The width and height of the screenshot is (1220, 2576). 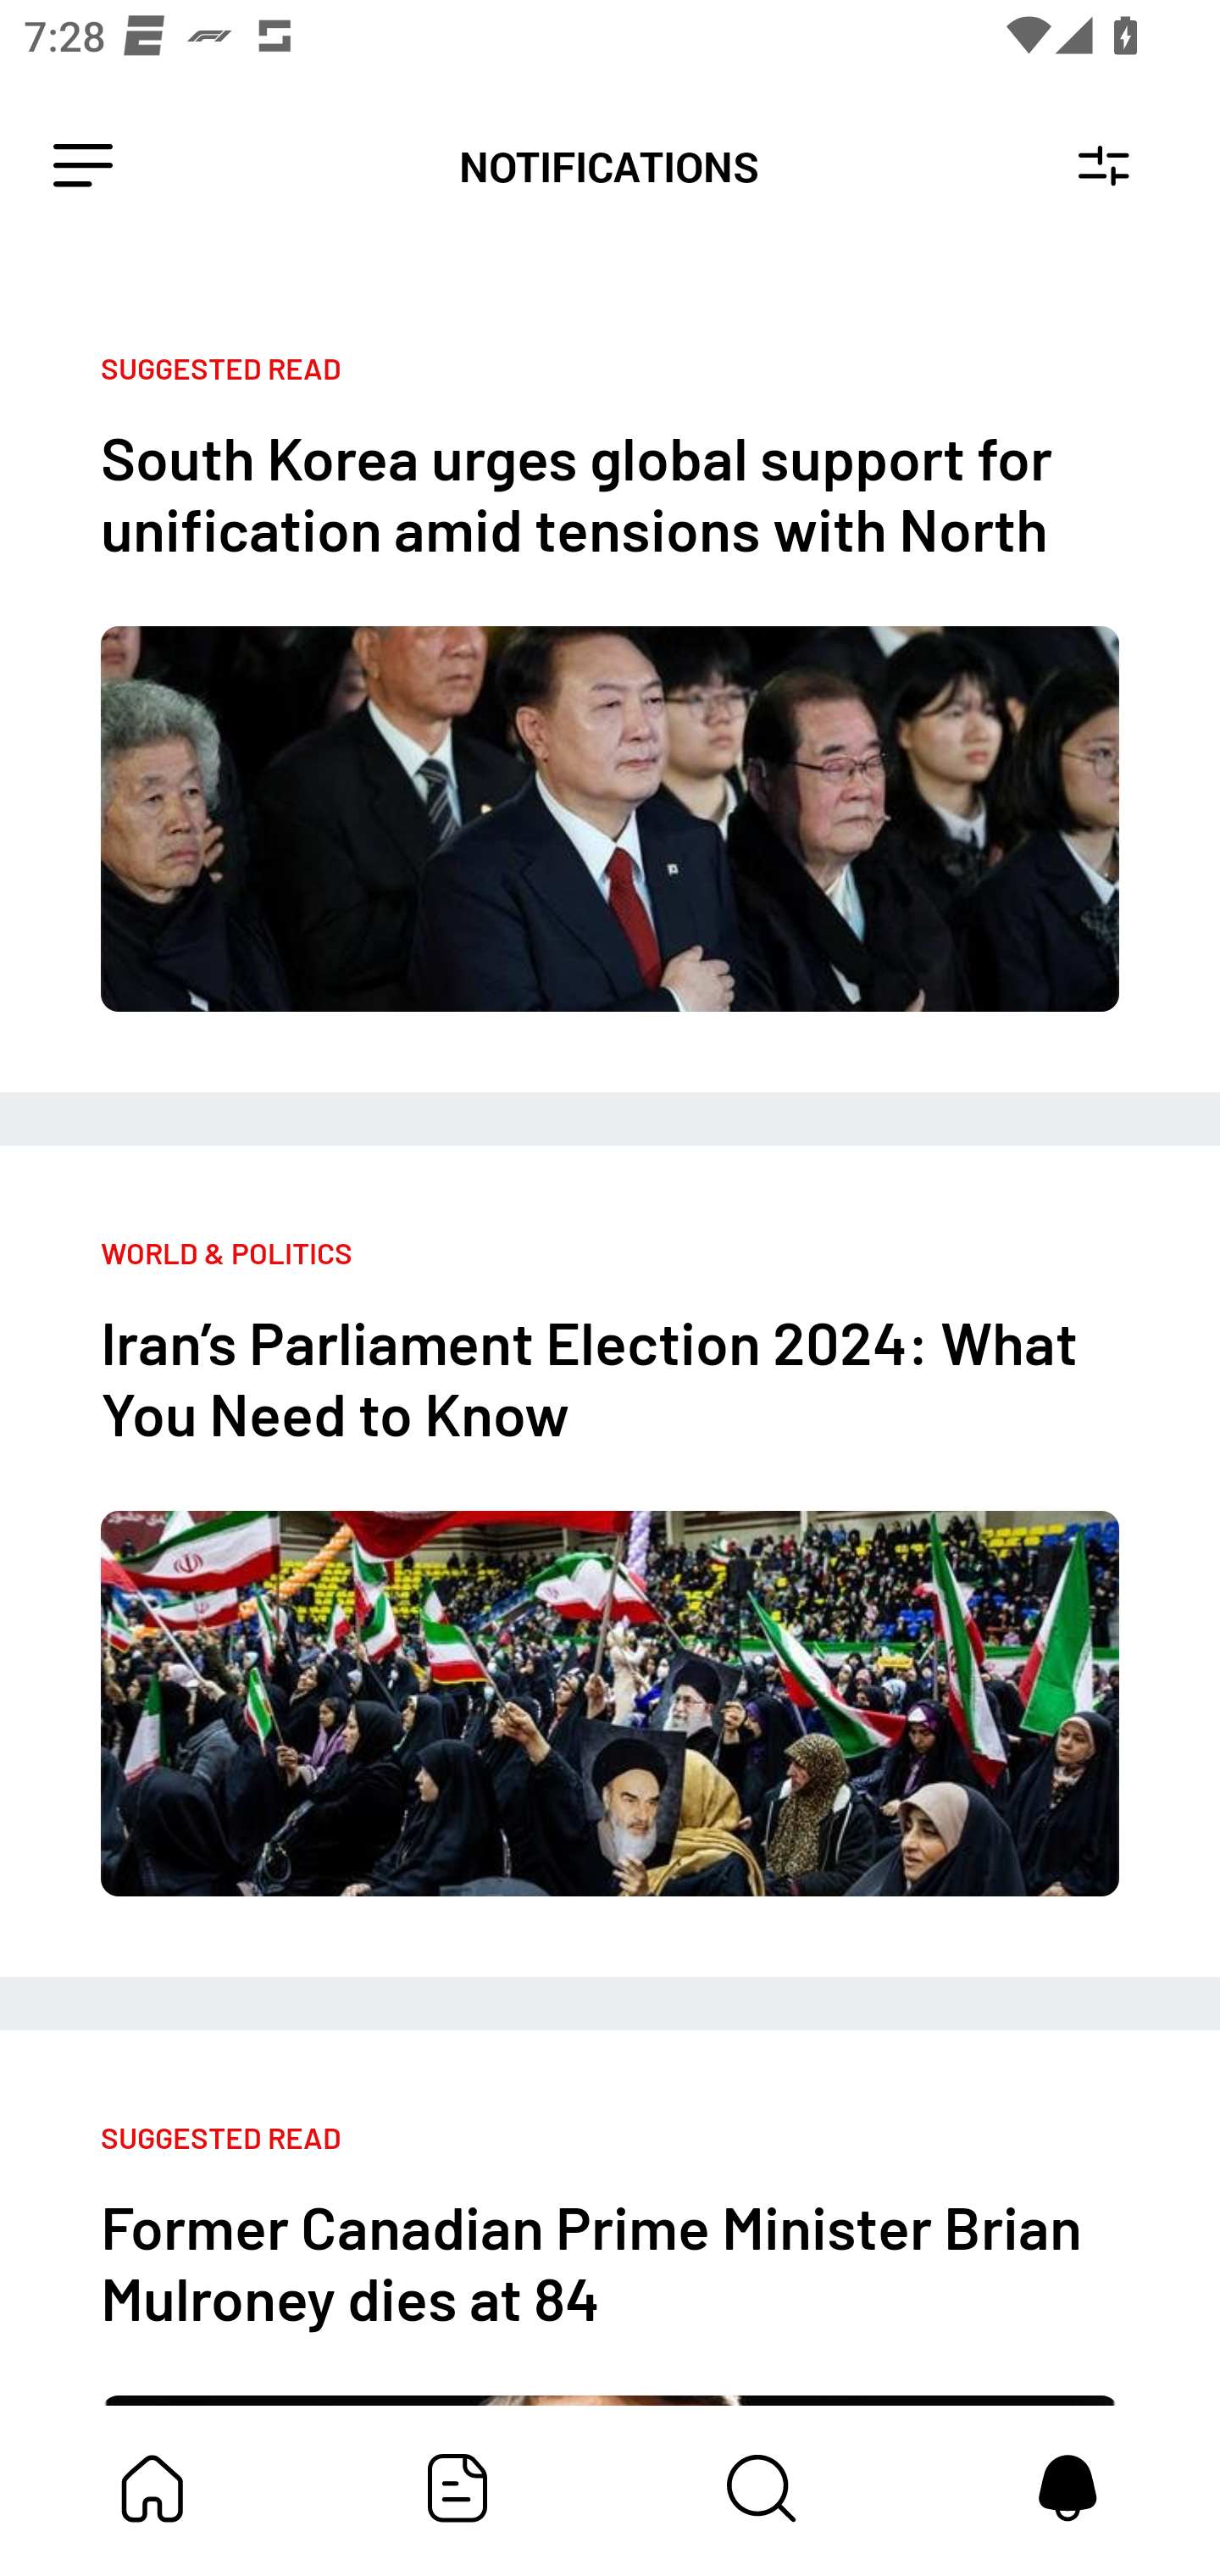 What do you see at coordinates (1103, 166) in the screenshot?
I see `Notification Settings` at bounding box center [1103, 166].